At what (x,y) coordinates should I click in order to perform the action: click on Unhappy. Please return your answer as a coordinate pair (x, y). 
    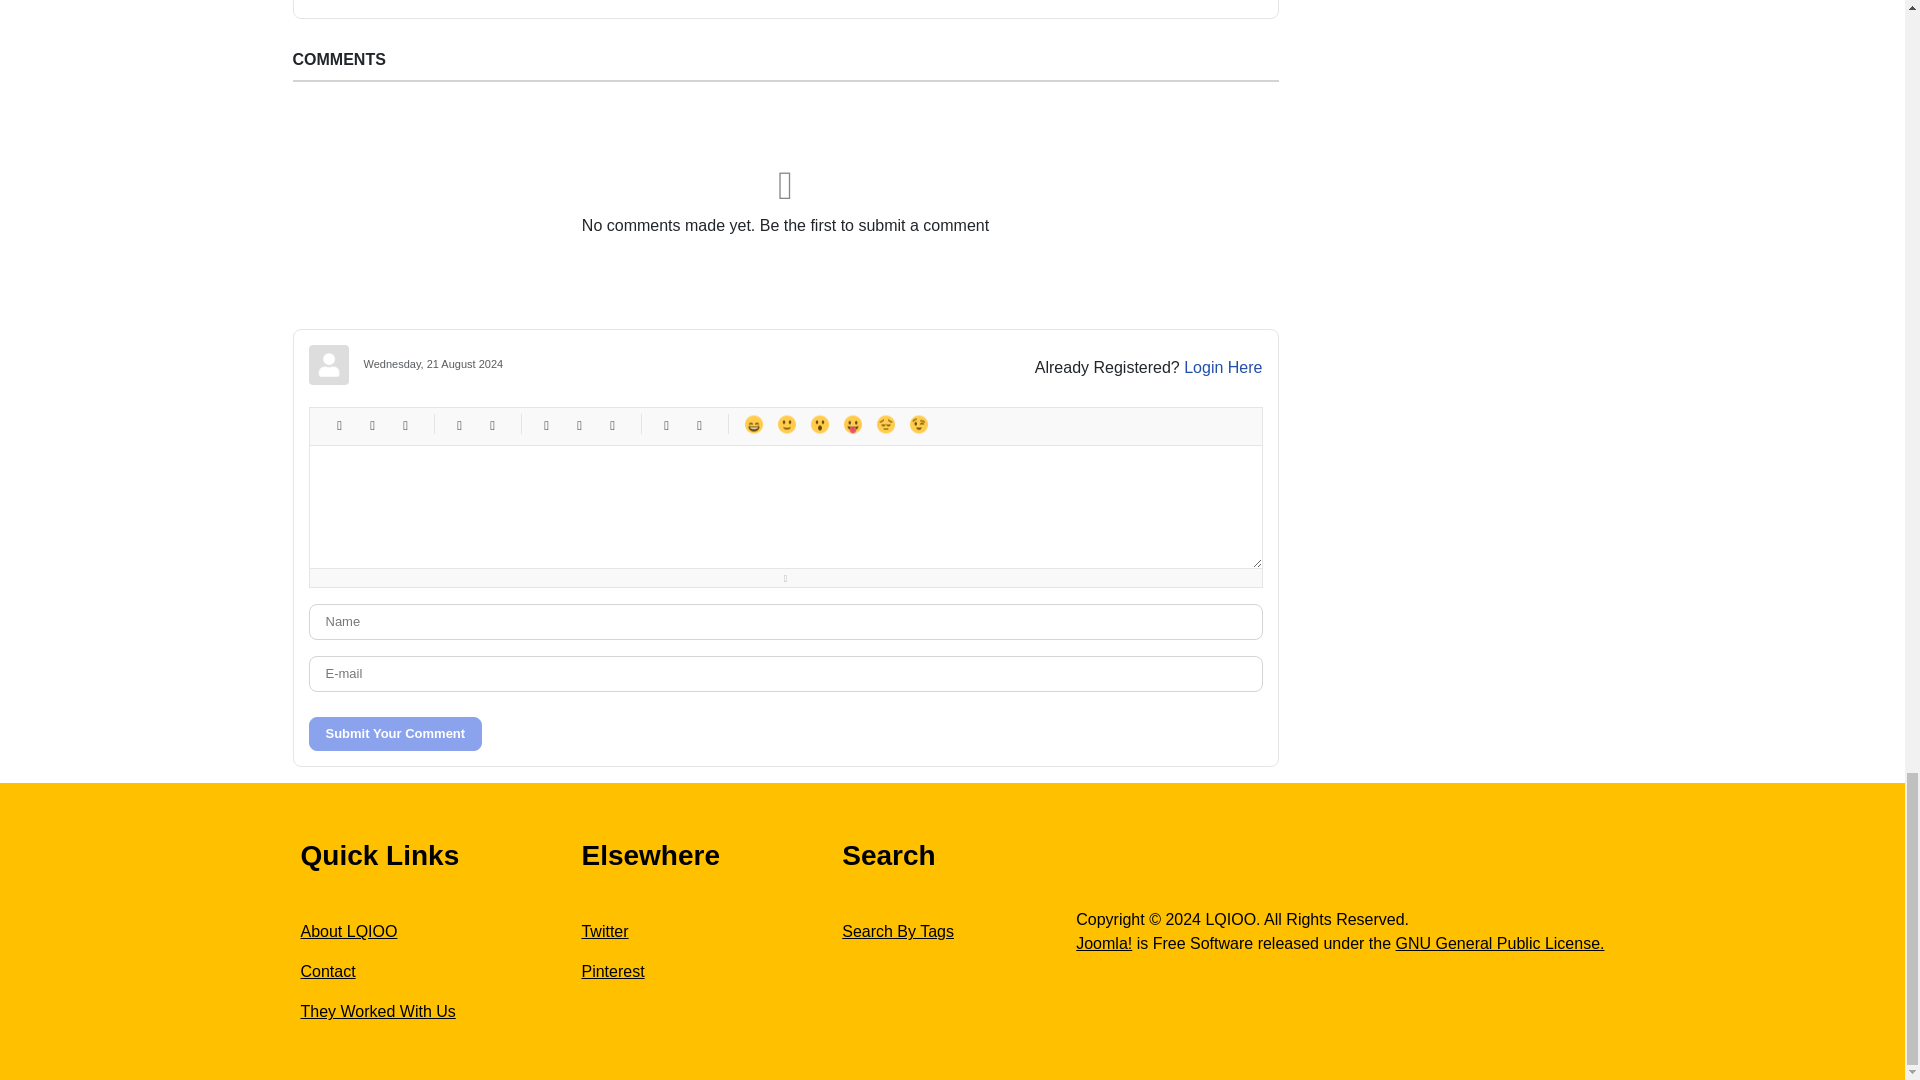
    Looking at the image, I should click on (884, 424).